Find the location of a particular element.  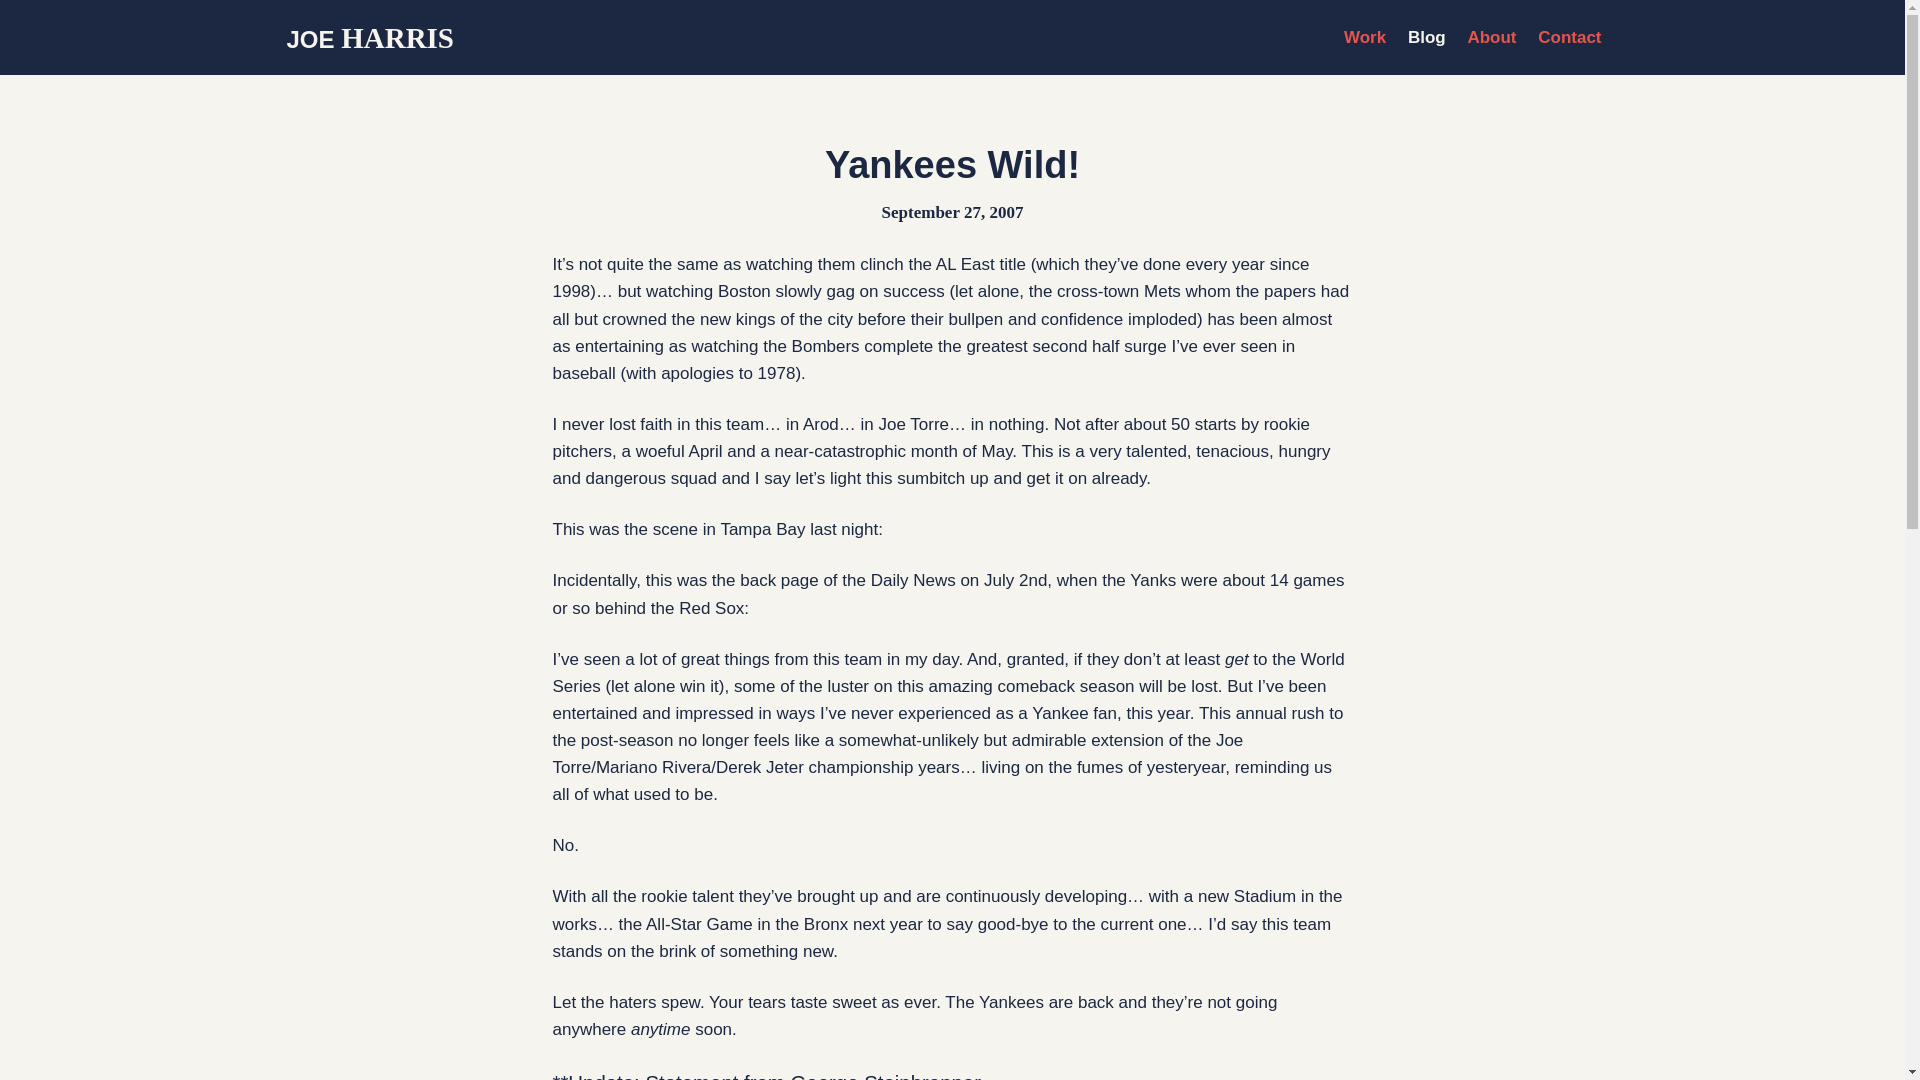

Work is located at coordinates (1365, 38).